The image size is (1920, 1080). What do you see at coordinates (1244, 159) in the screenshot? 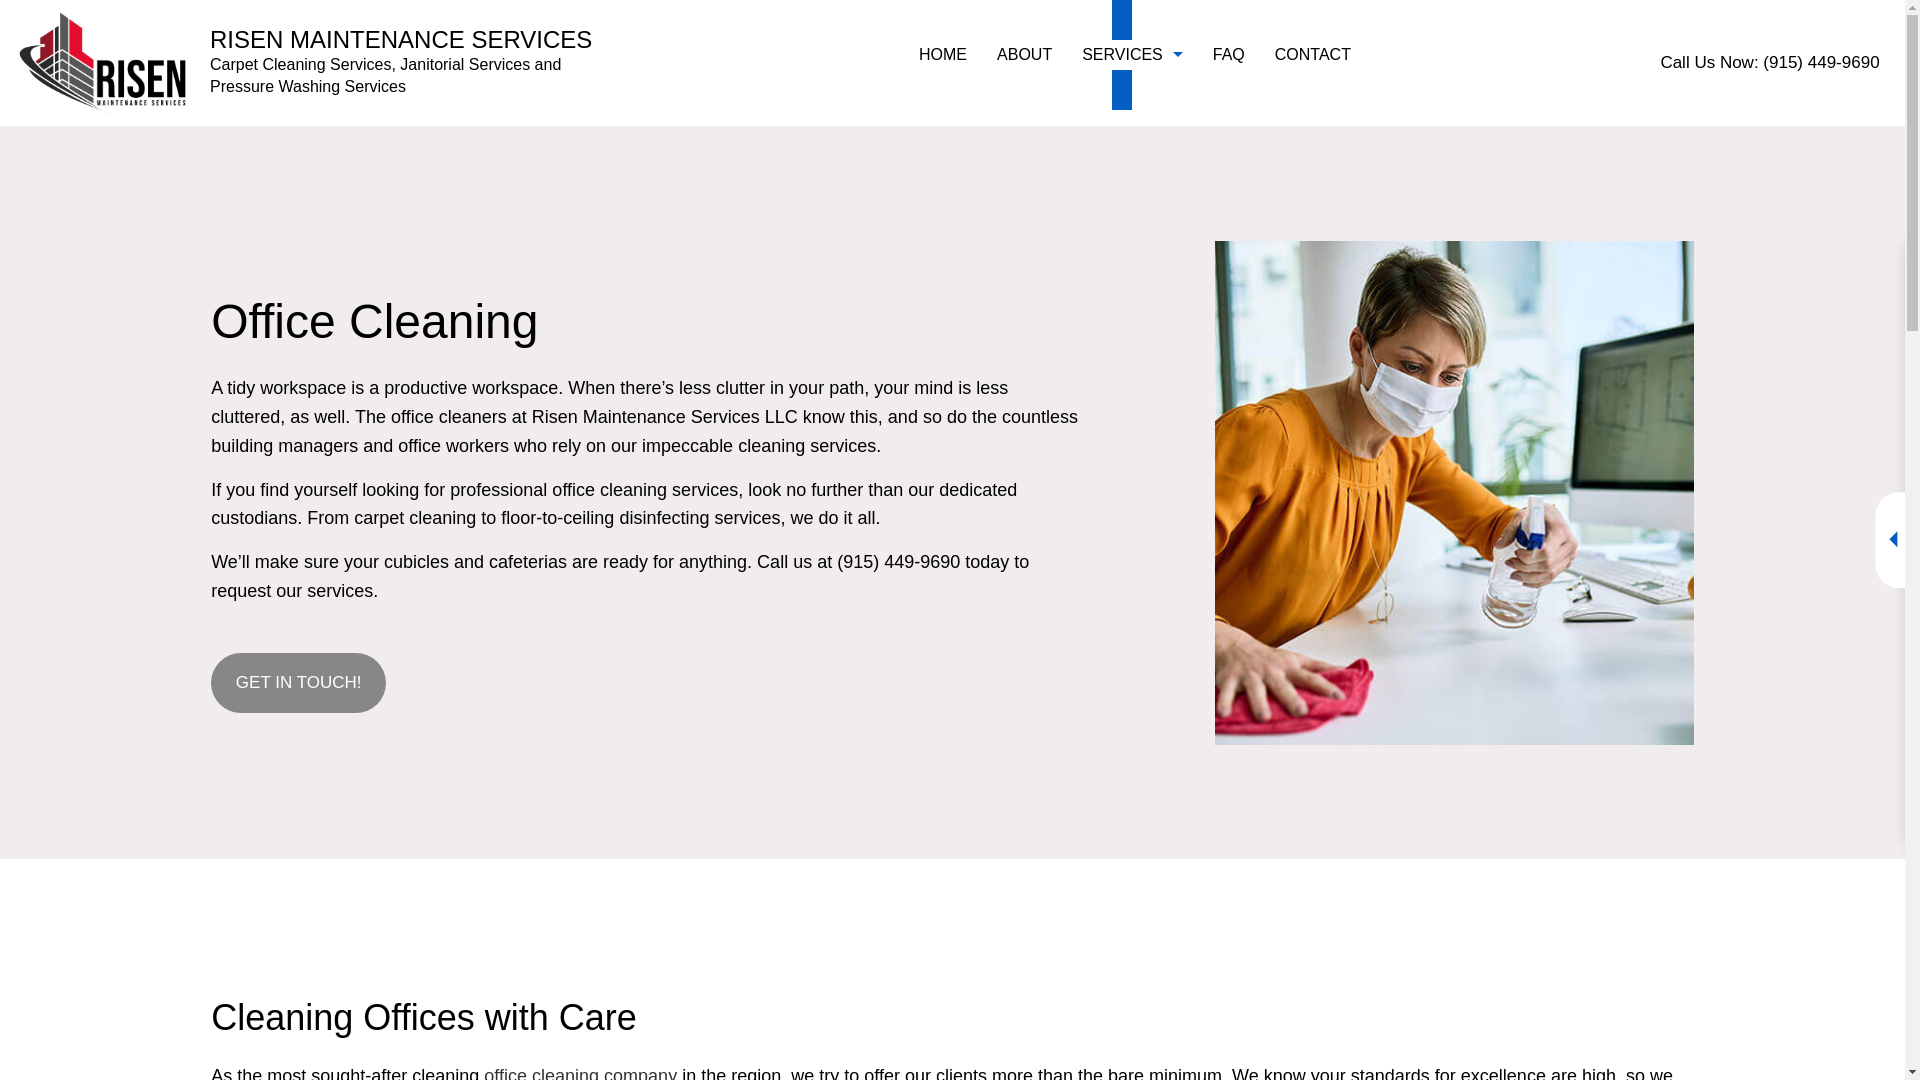
I see `PRESSURE WASHING` at bounding box center [1244, 159].